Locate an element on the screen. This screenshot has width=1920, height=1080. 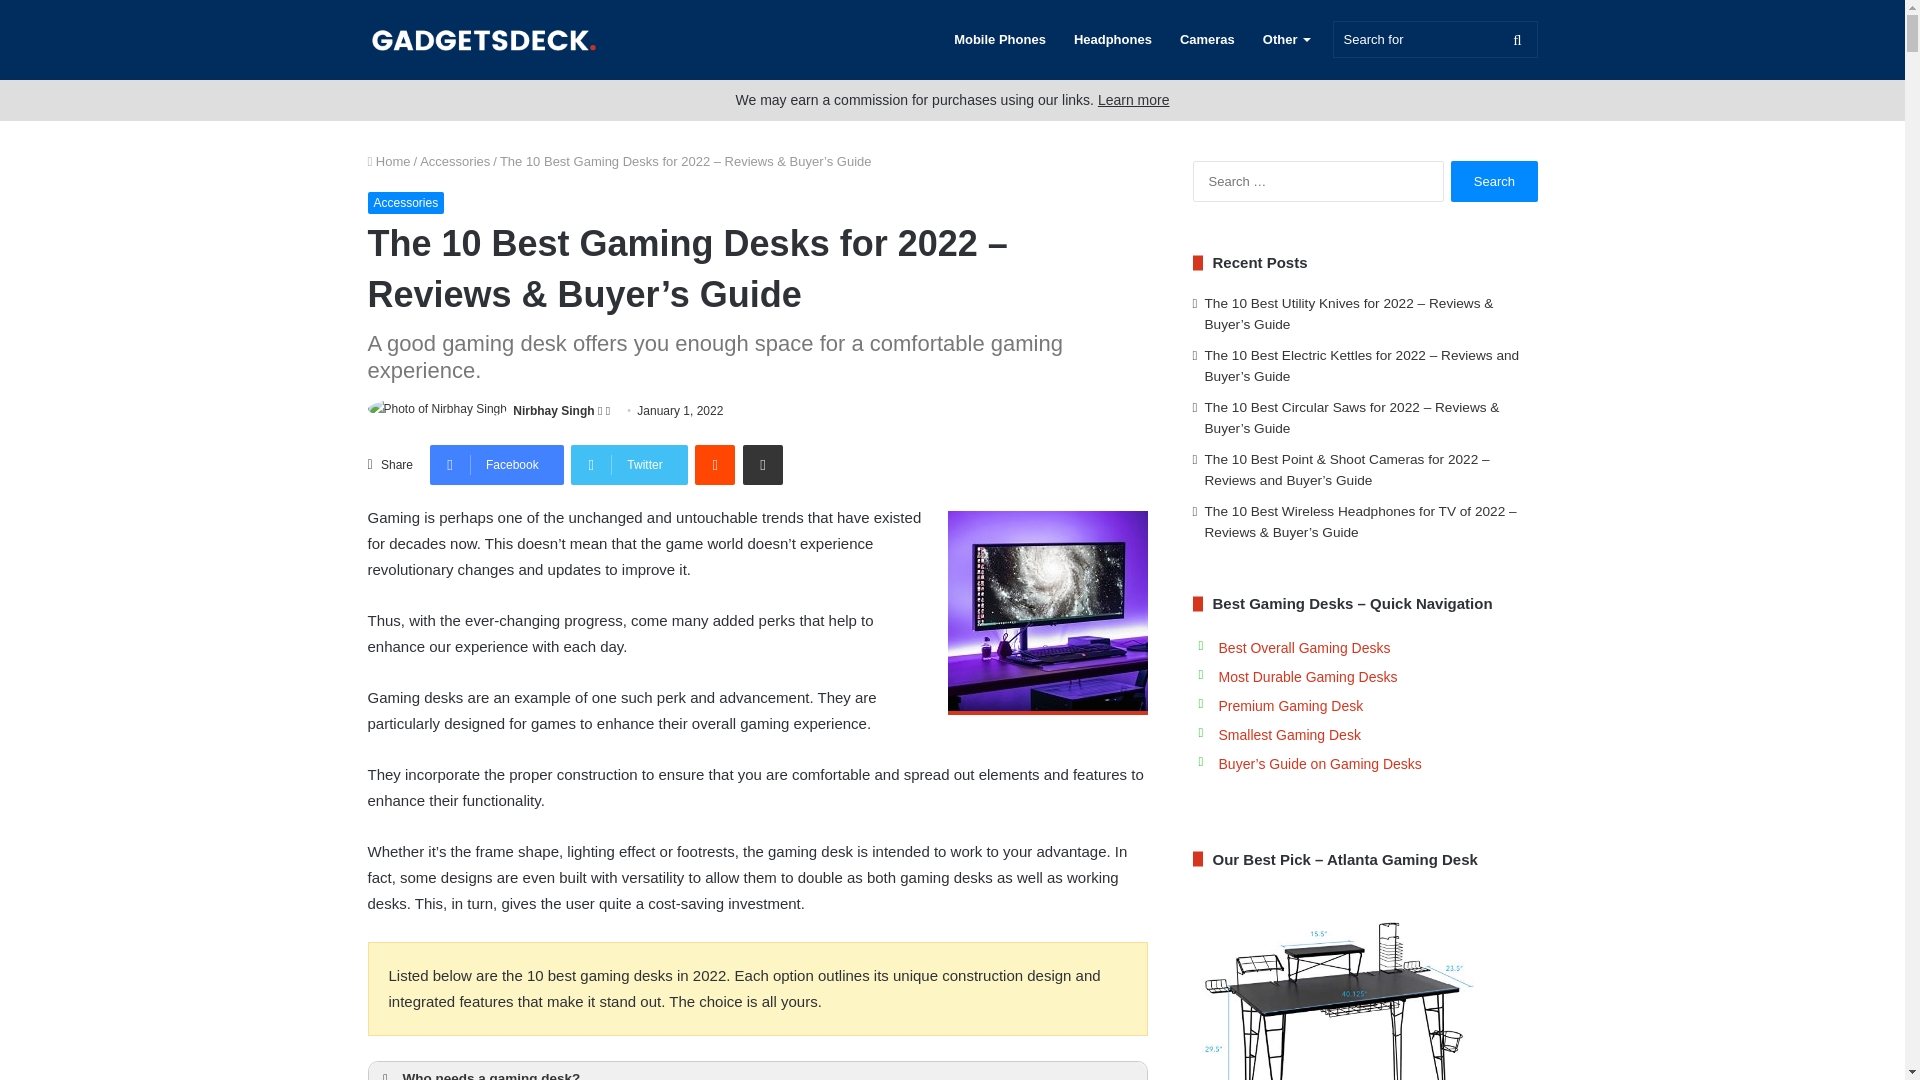
Learn more is located at coordinates (1134, 100).